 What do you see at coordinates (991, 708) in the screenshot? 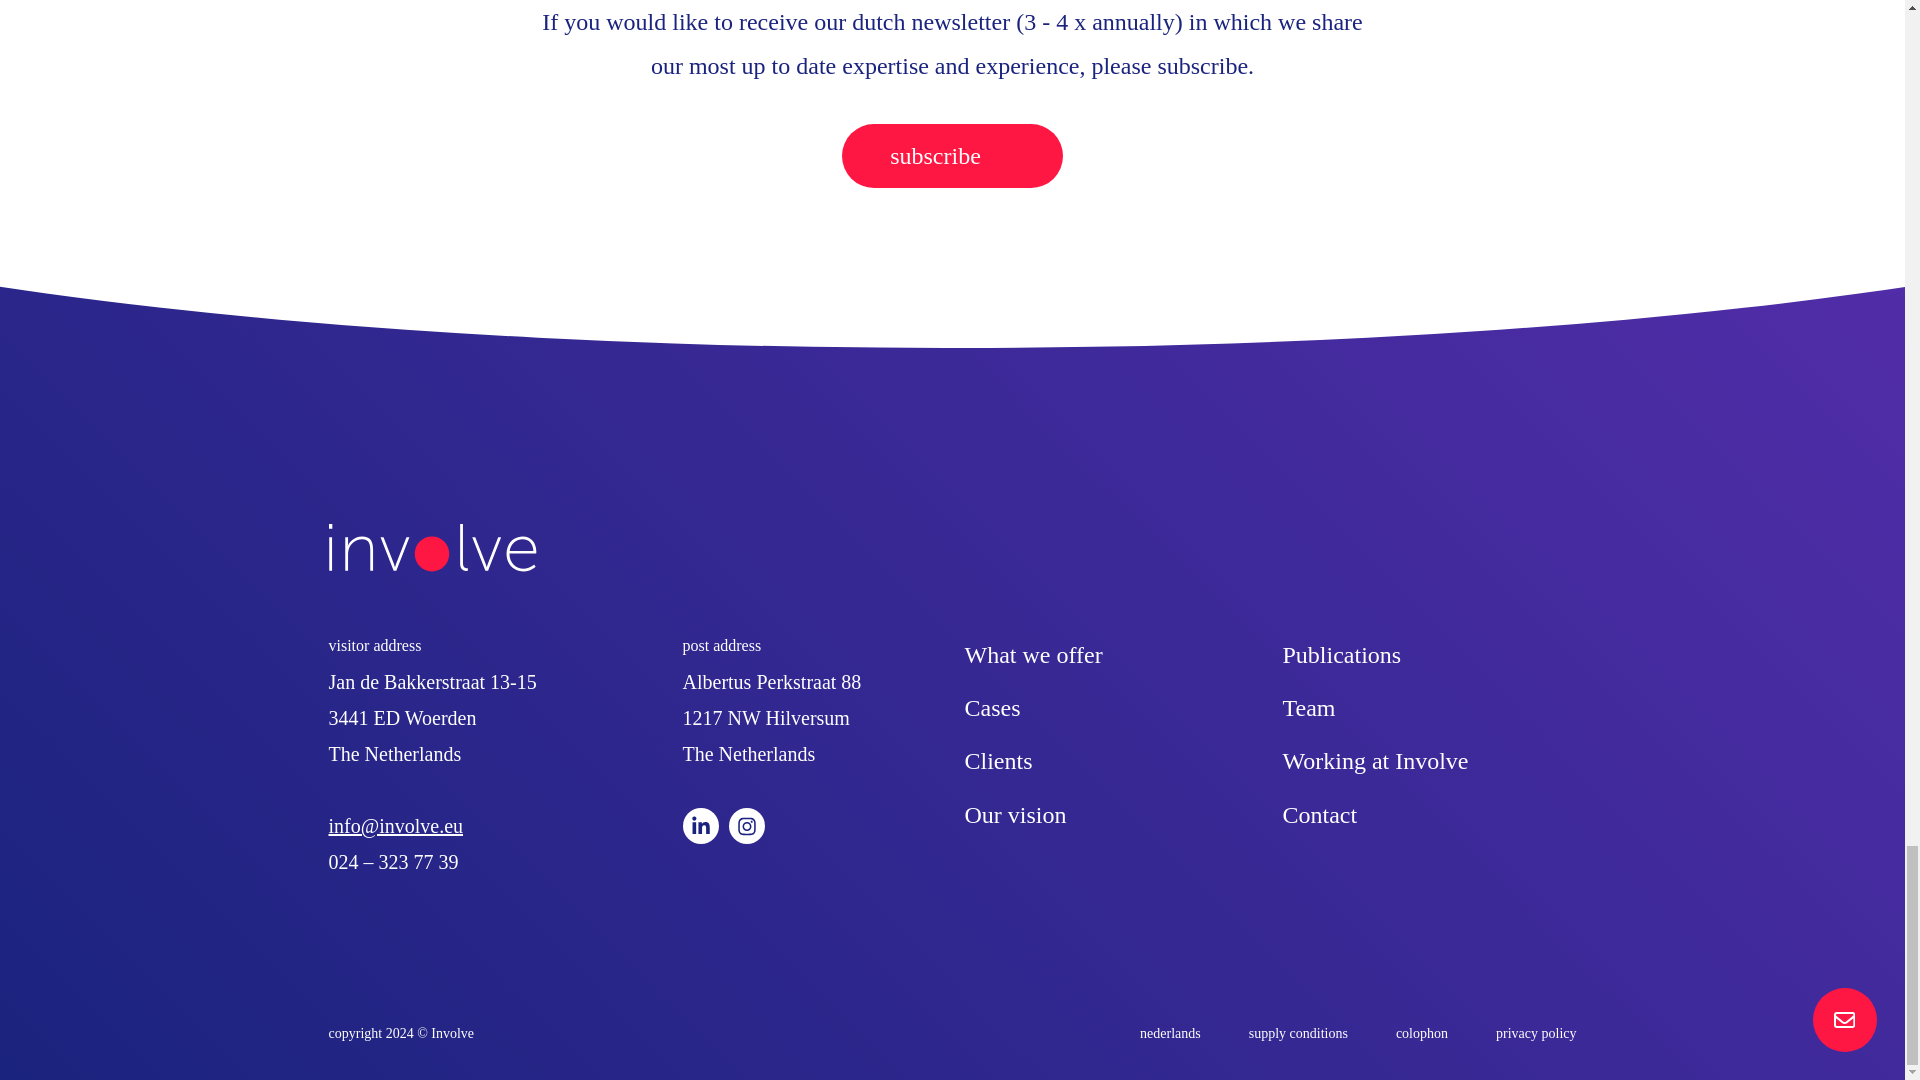
I see `Cases` at bounding box center [991, 708].